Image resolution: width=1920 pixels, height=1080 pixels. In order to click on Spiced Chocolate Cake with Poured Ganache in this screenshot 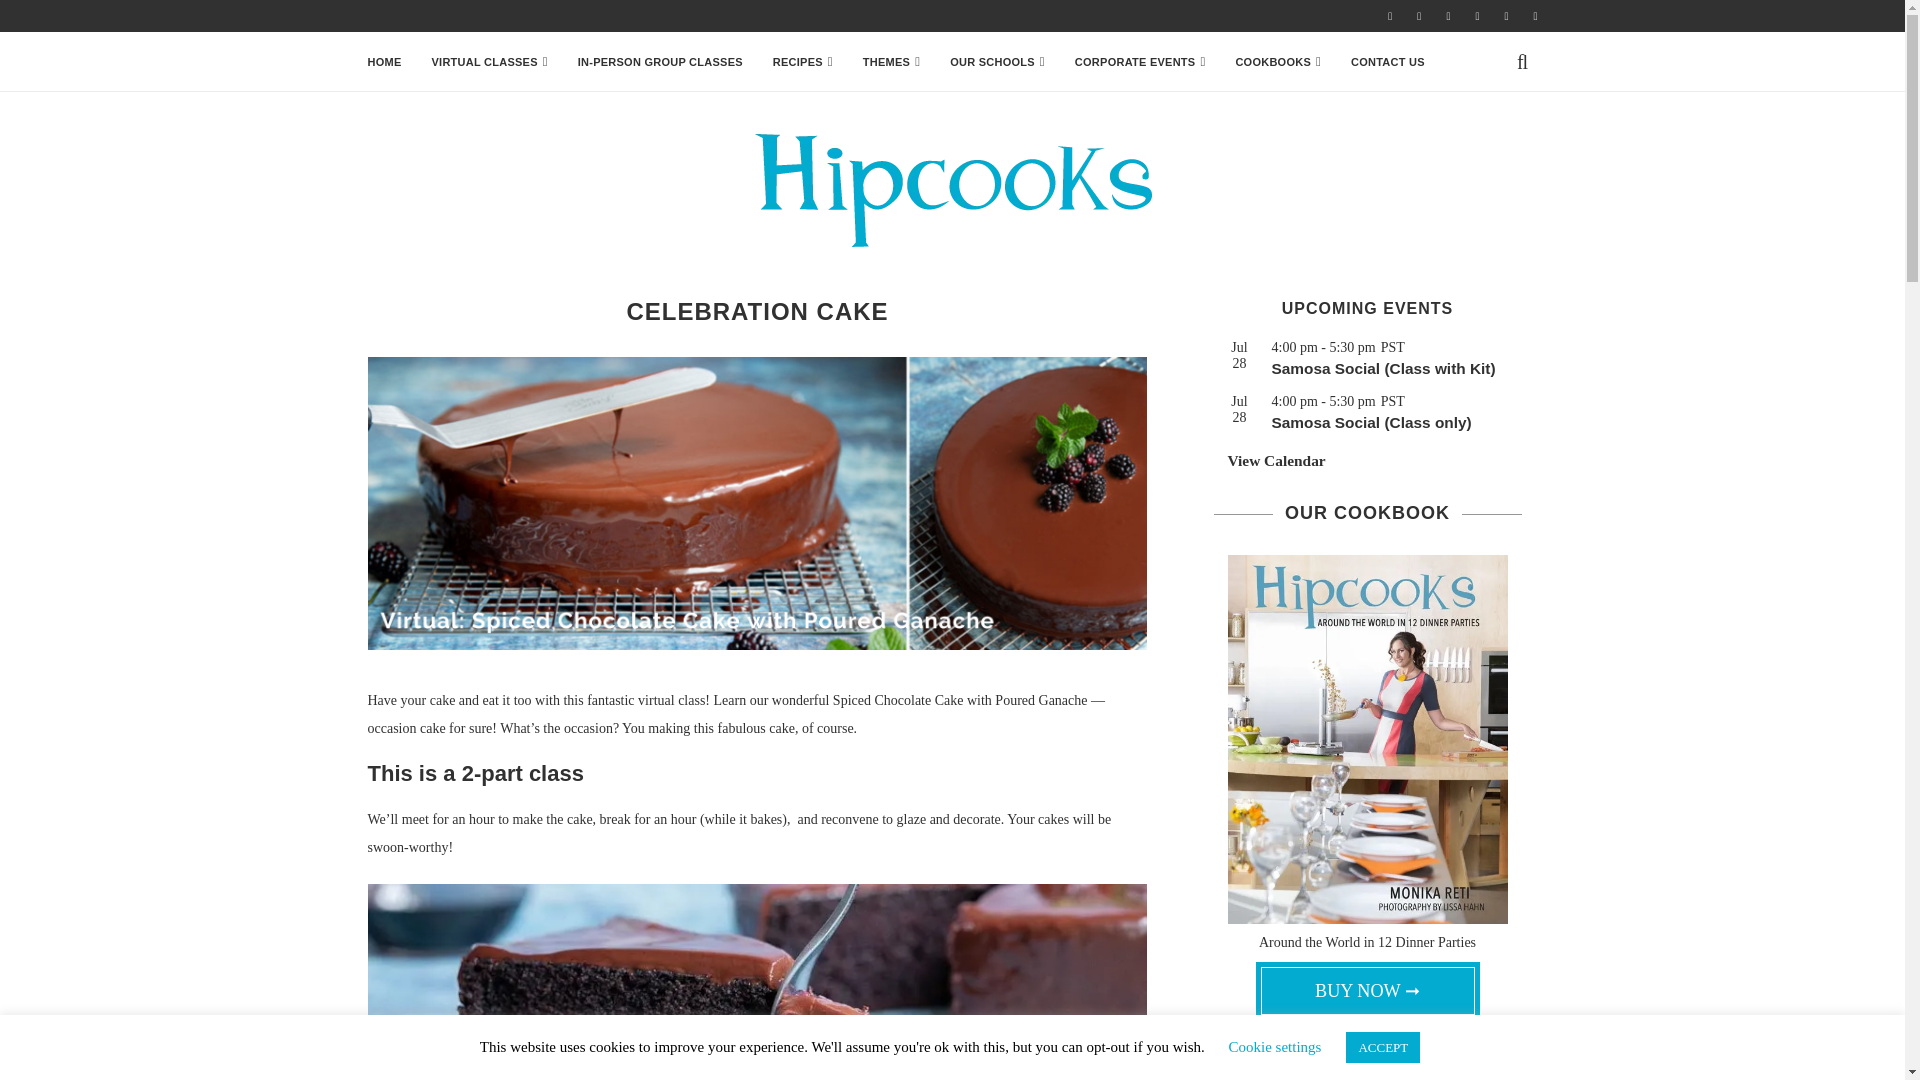, I will do `click(758, 504)`.